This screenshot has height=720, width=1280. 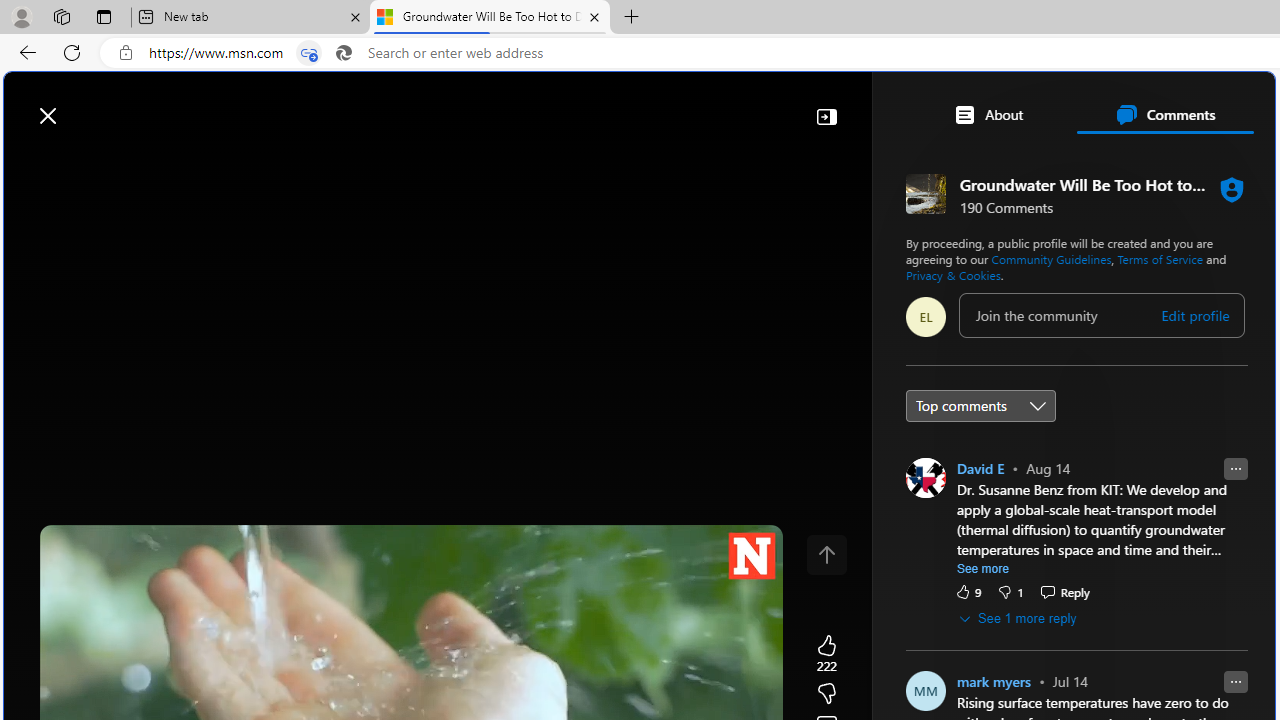 I want to click on Web search, so click(x=284, y=105).